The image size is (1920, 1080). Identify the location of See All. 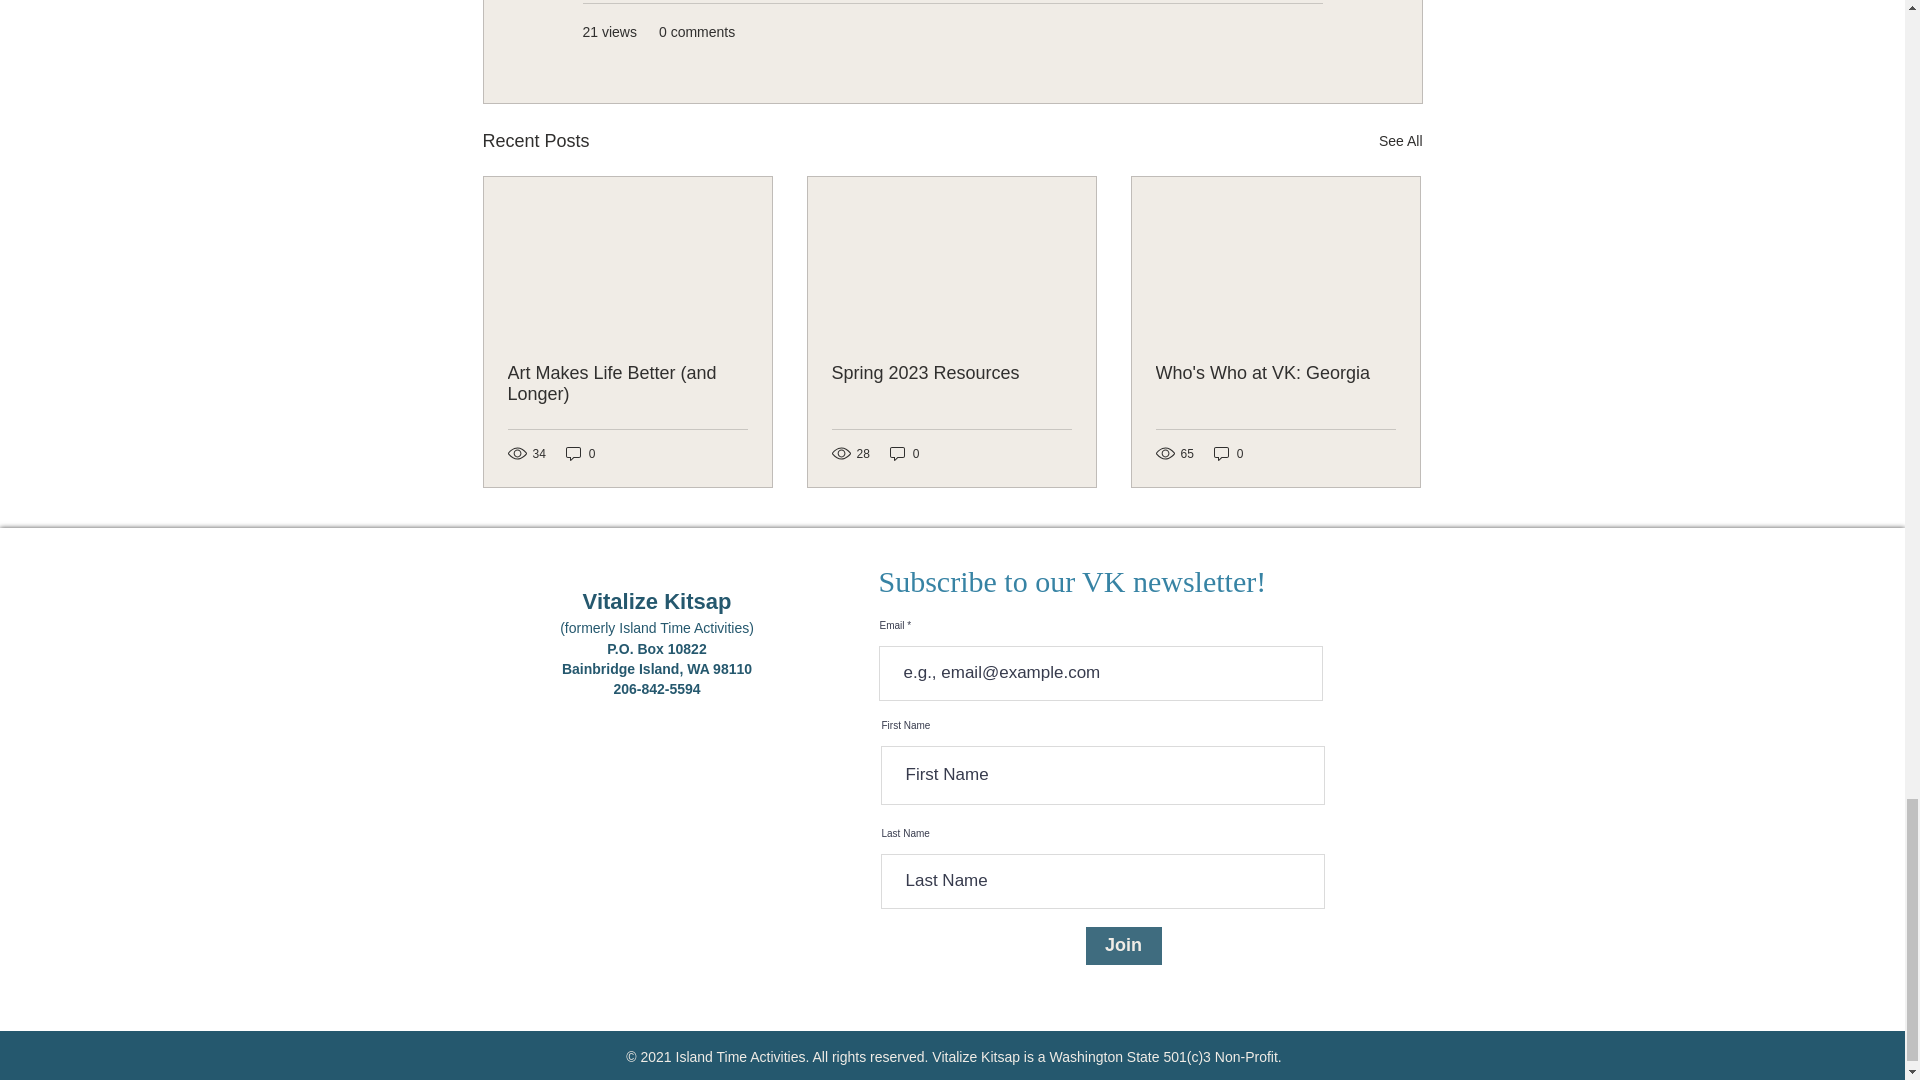
(1400, 141).